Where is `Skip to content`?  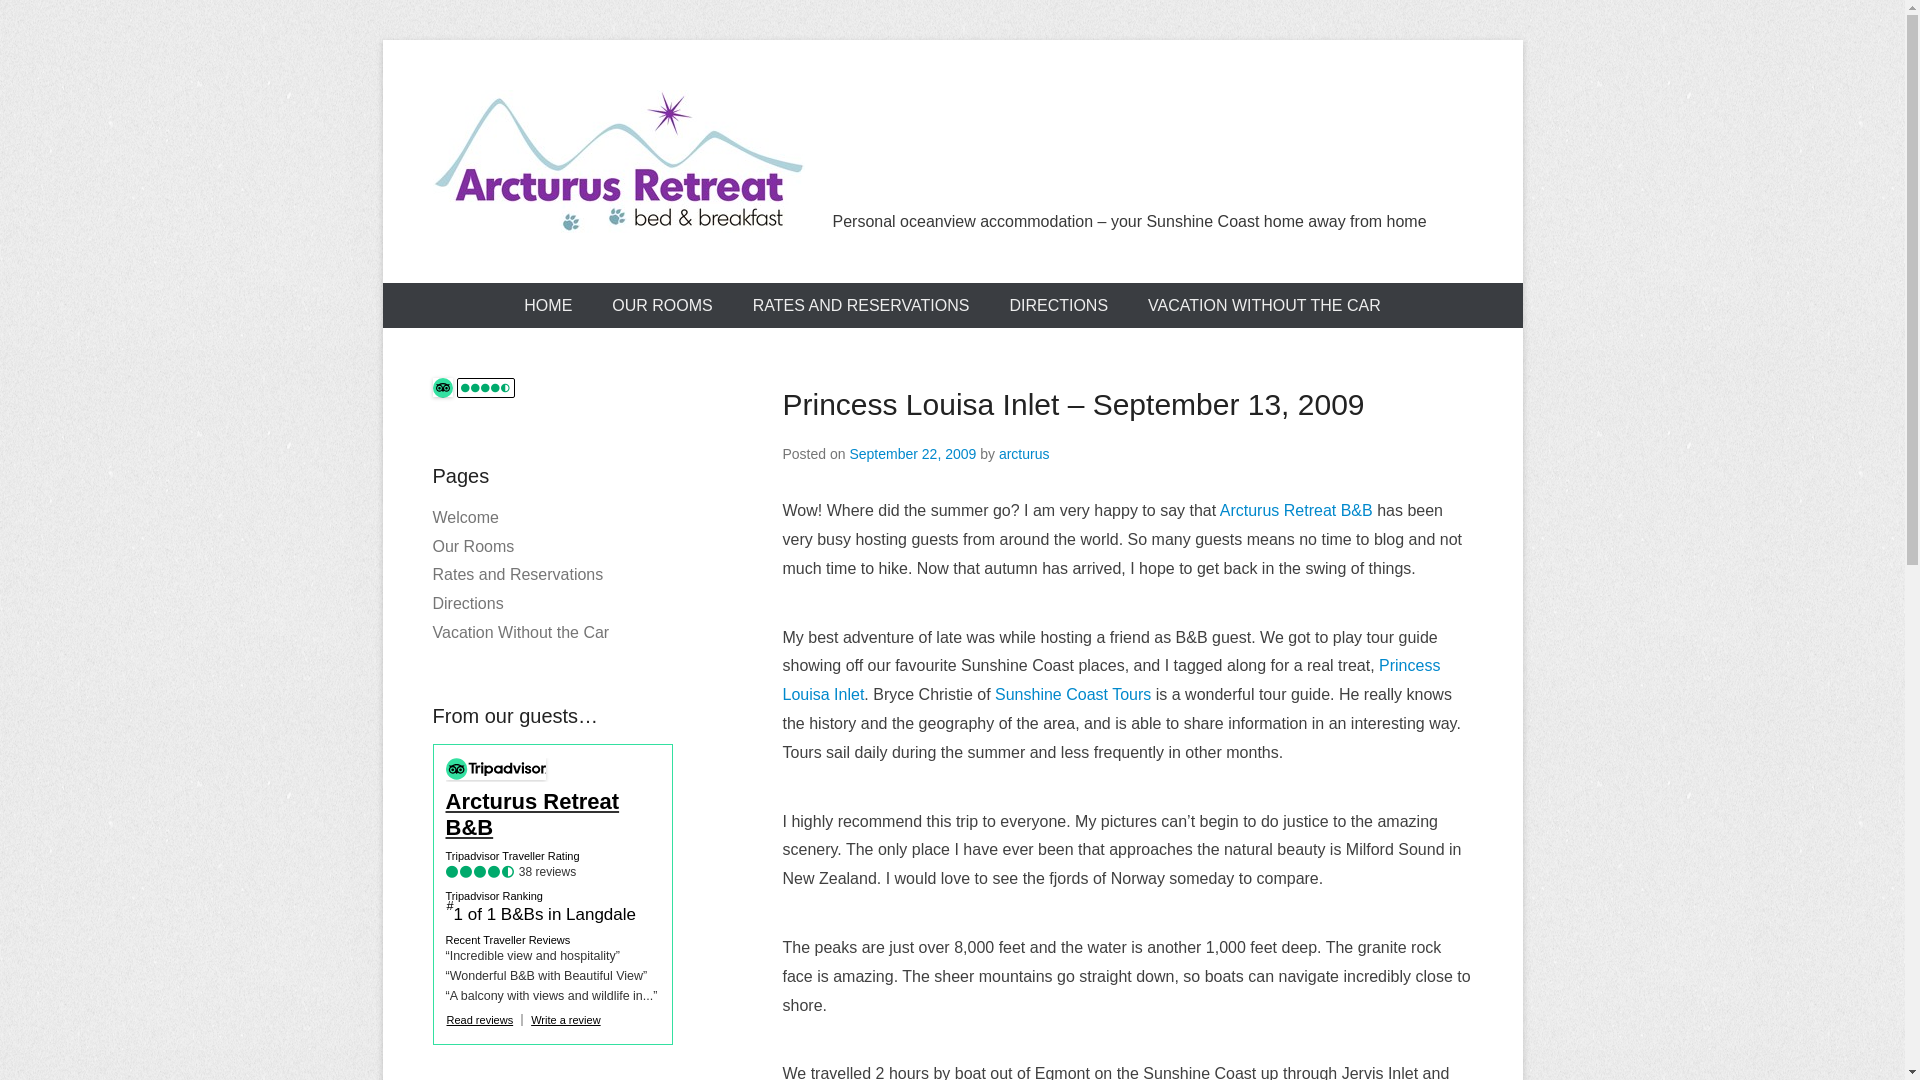 Skip to content is located at coordinates (435, 296).